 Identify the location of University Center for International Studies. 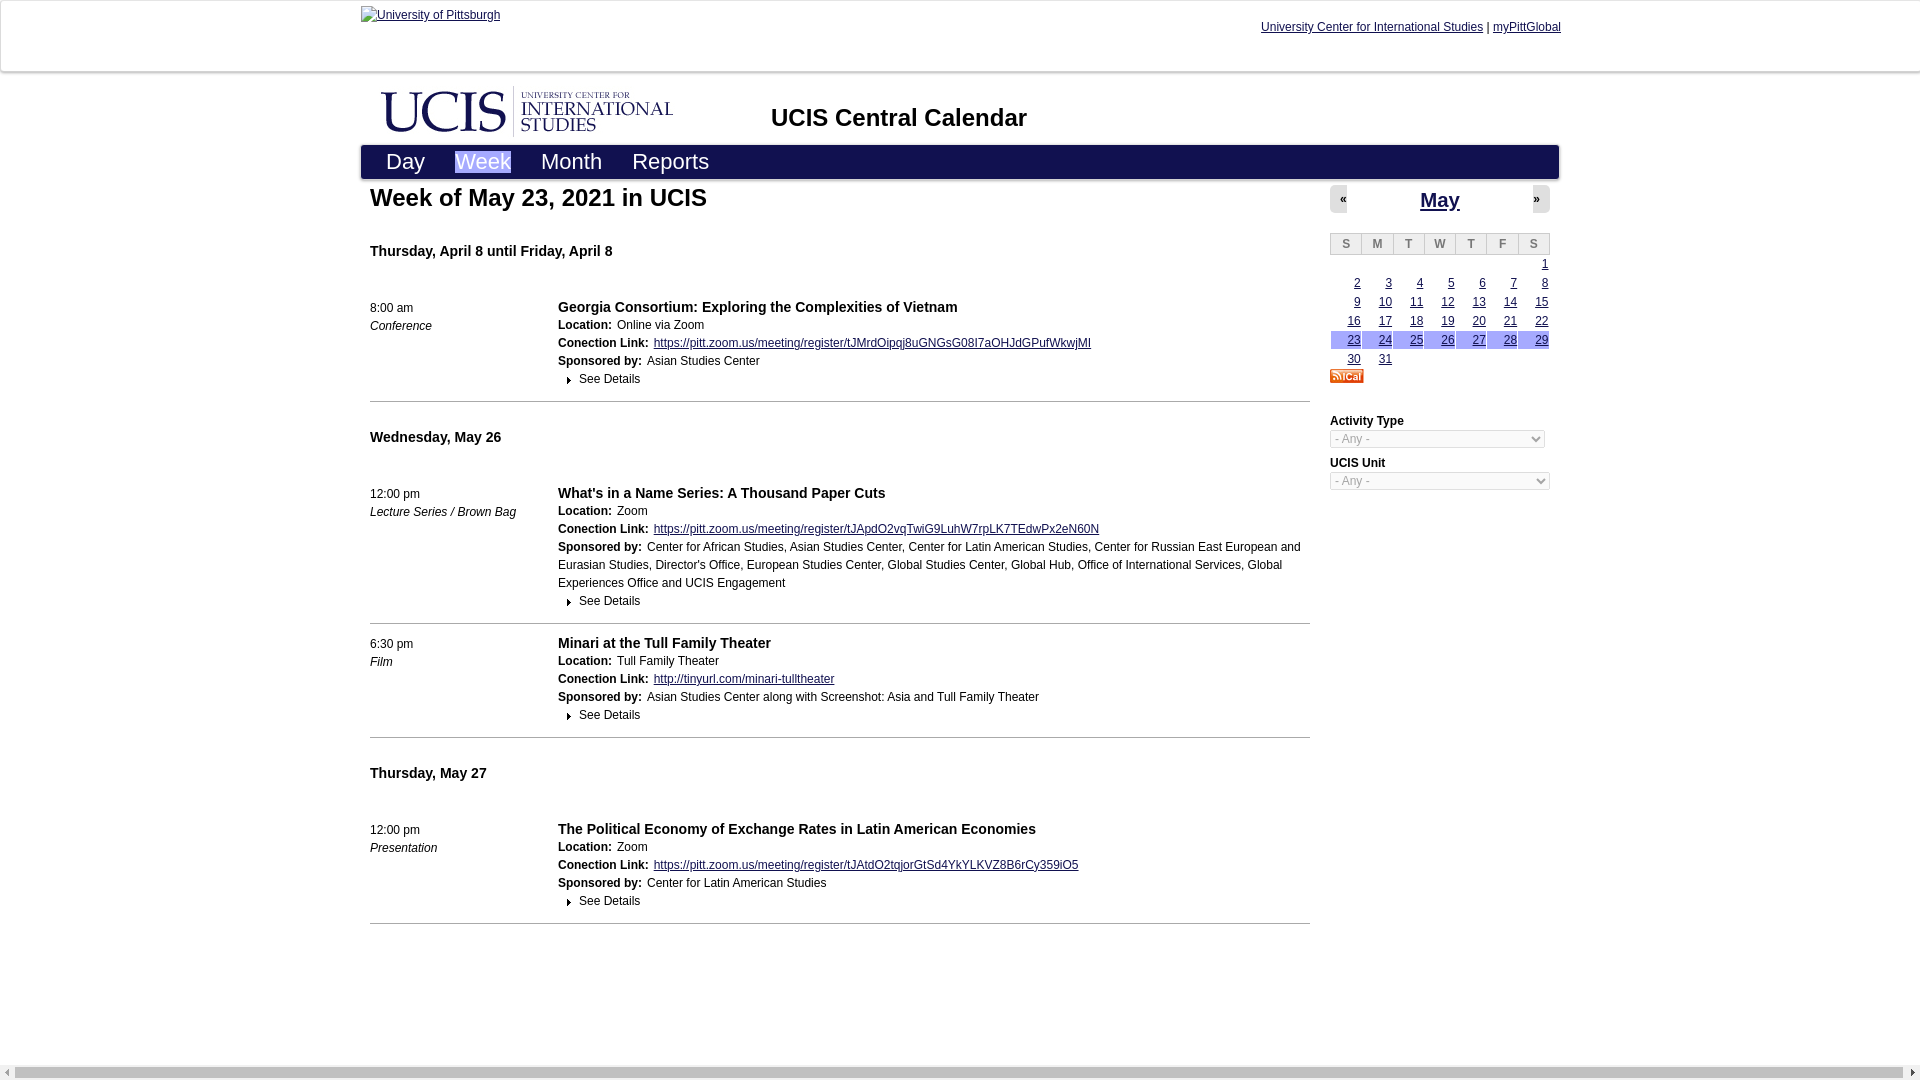
(1372, 26).